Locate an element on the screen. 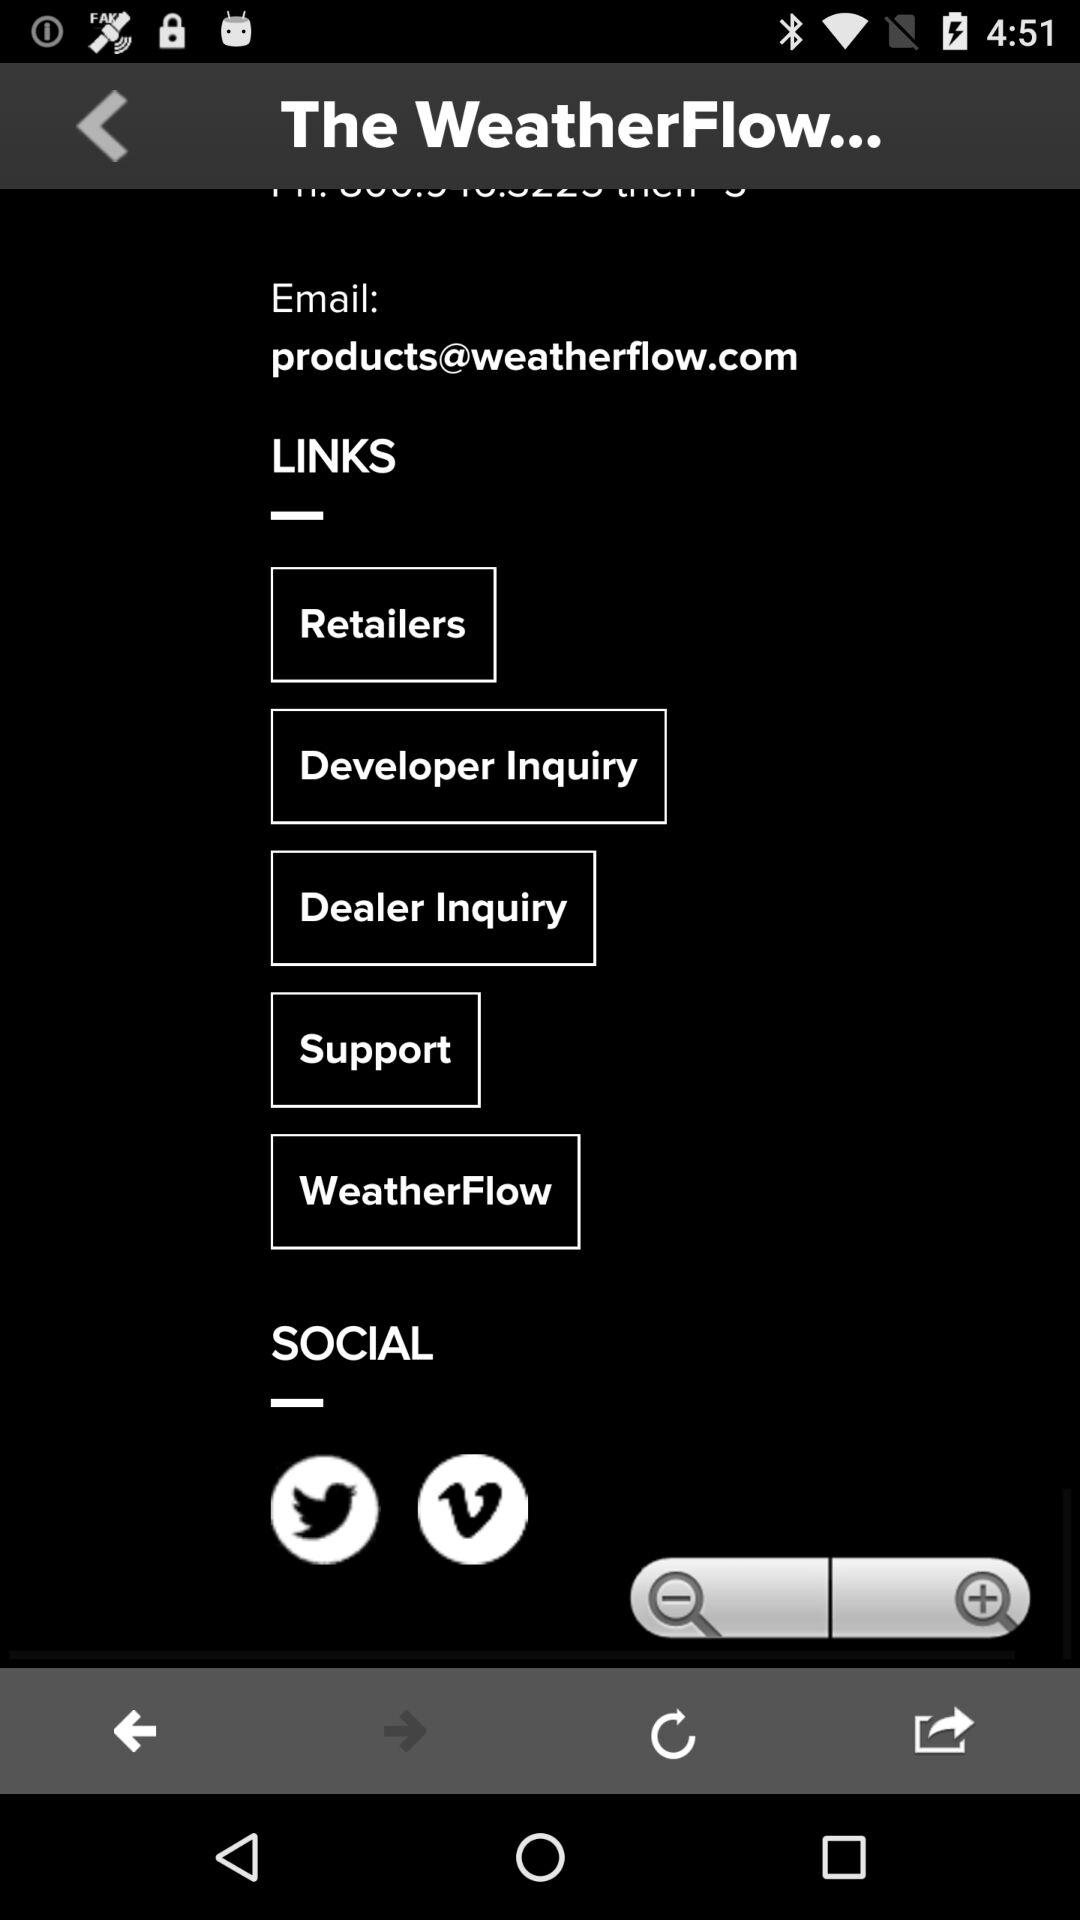 The width and height of the screenshot is (1080, 1920). update the page is located at coordinates (675, 1731).